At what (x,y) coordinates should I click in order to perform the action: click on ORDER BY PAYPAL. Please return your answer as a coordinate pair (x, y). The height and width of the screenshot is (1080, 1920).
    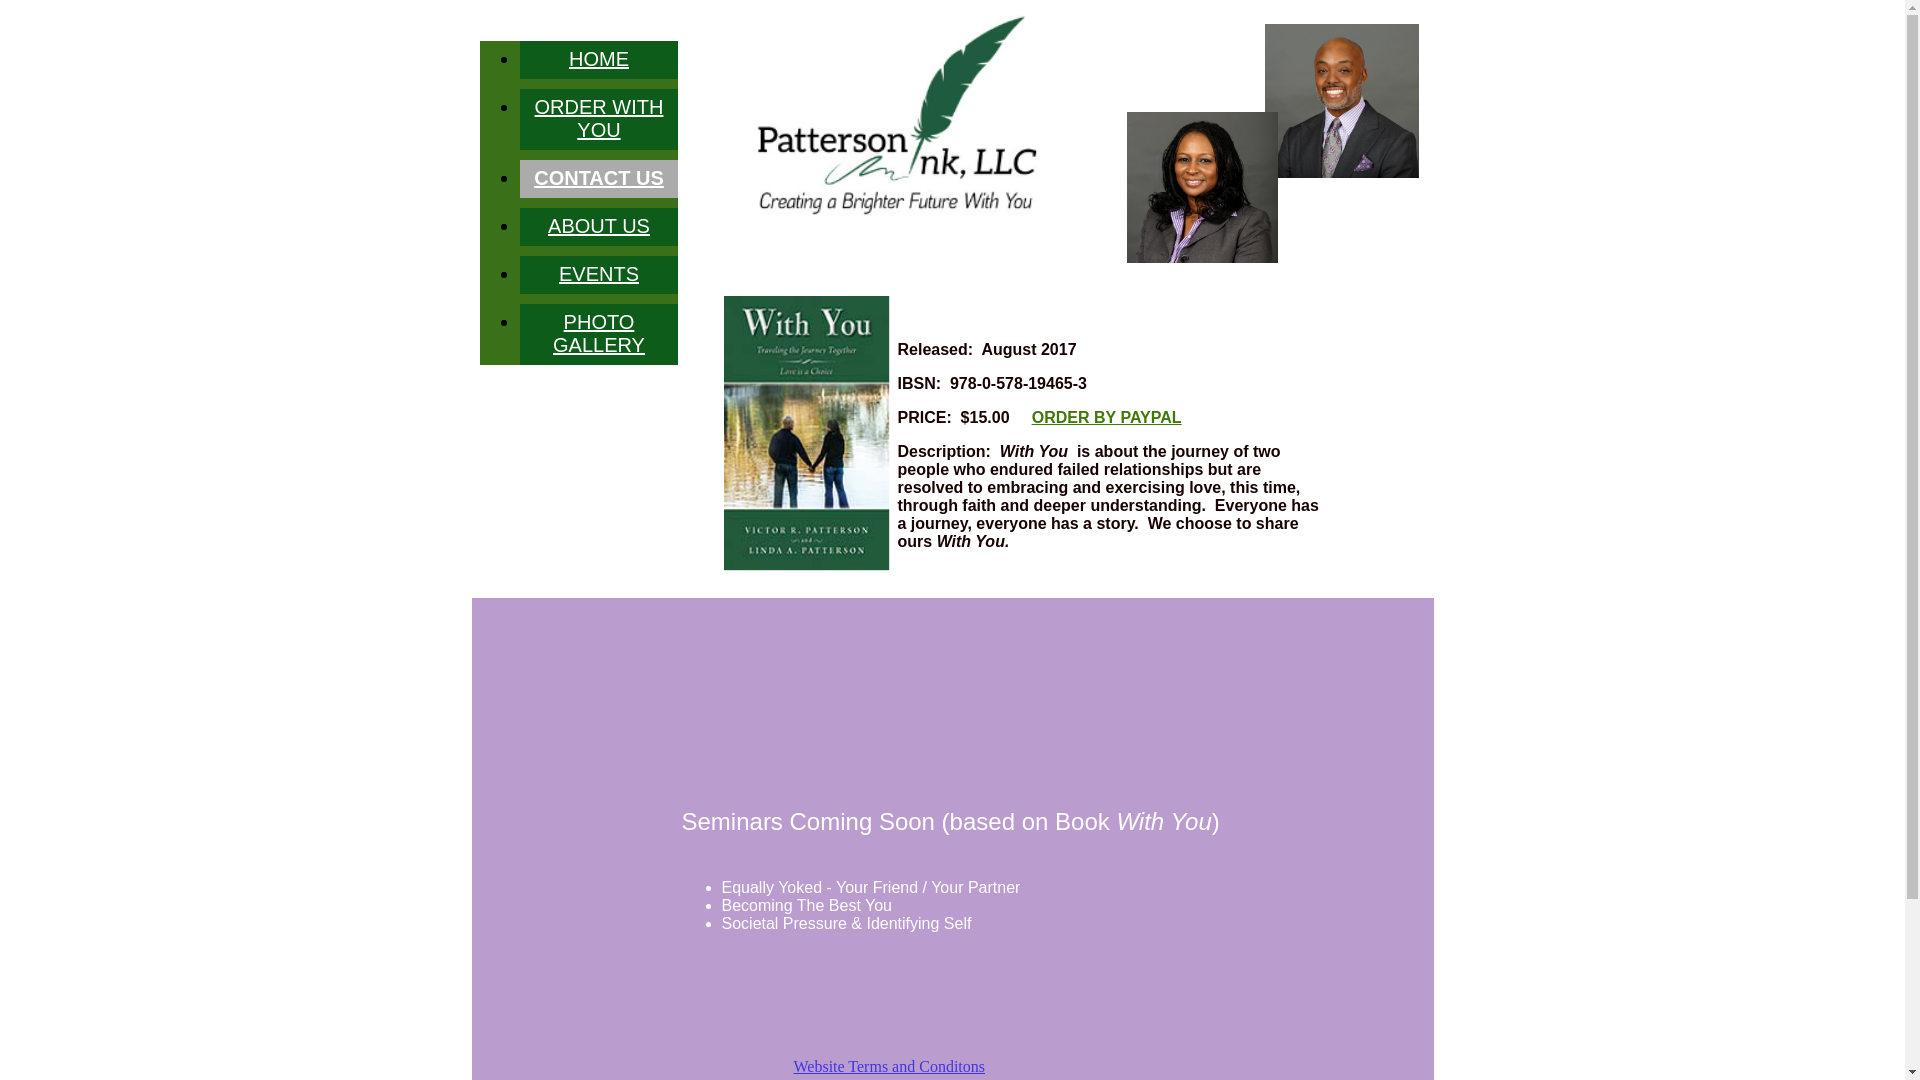
    Looking at the image, I should click on (1107, 418).